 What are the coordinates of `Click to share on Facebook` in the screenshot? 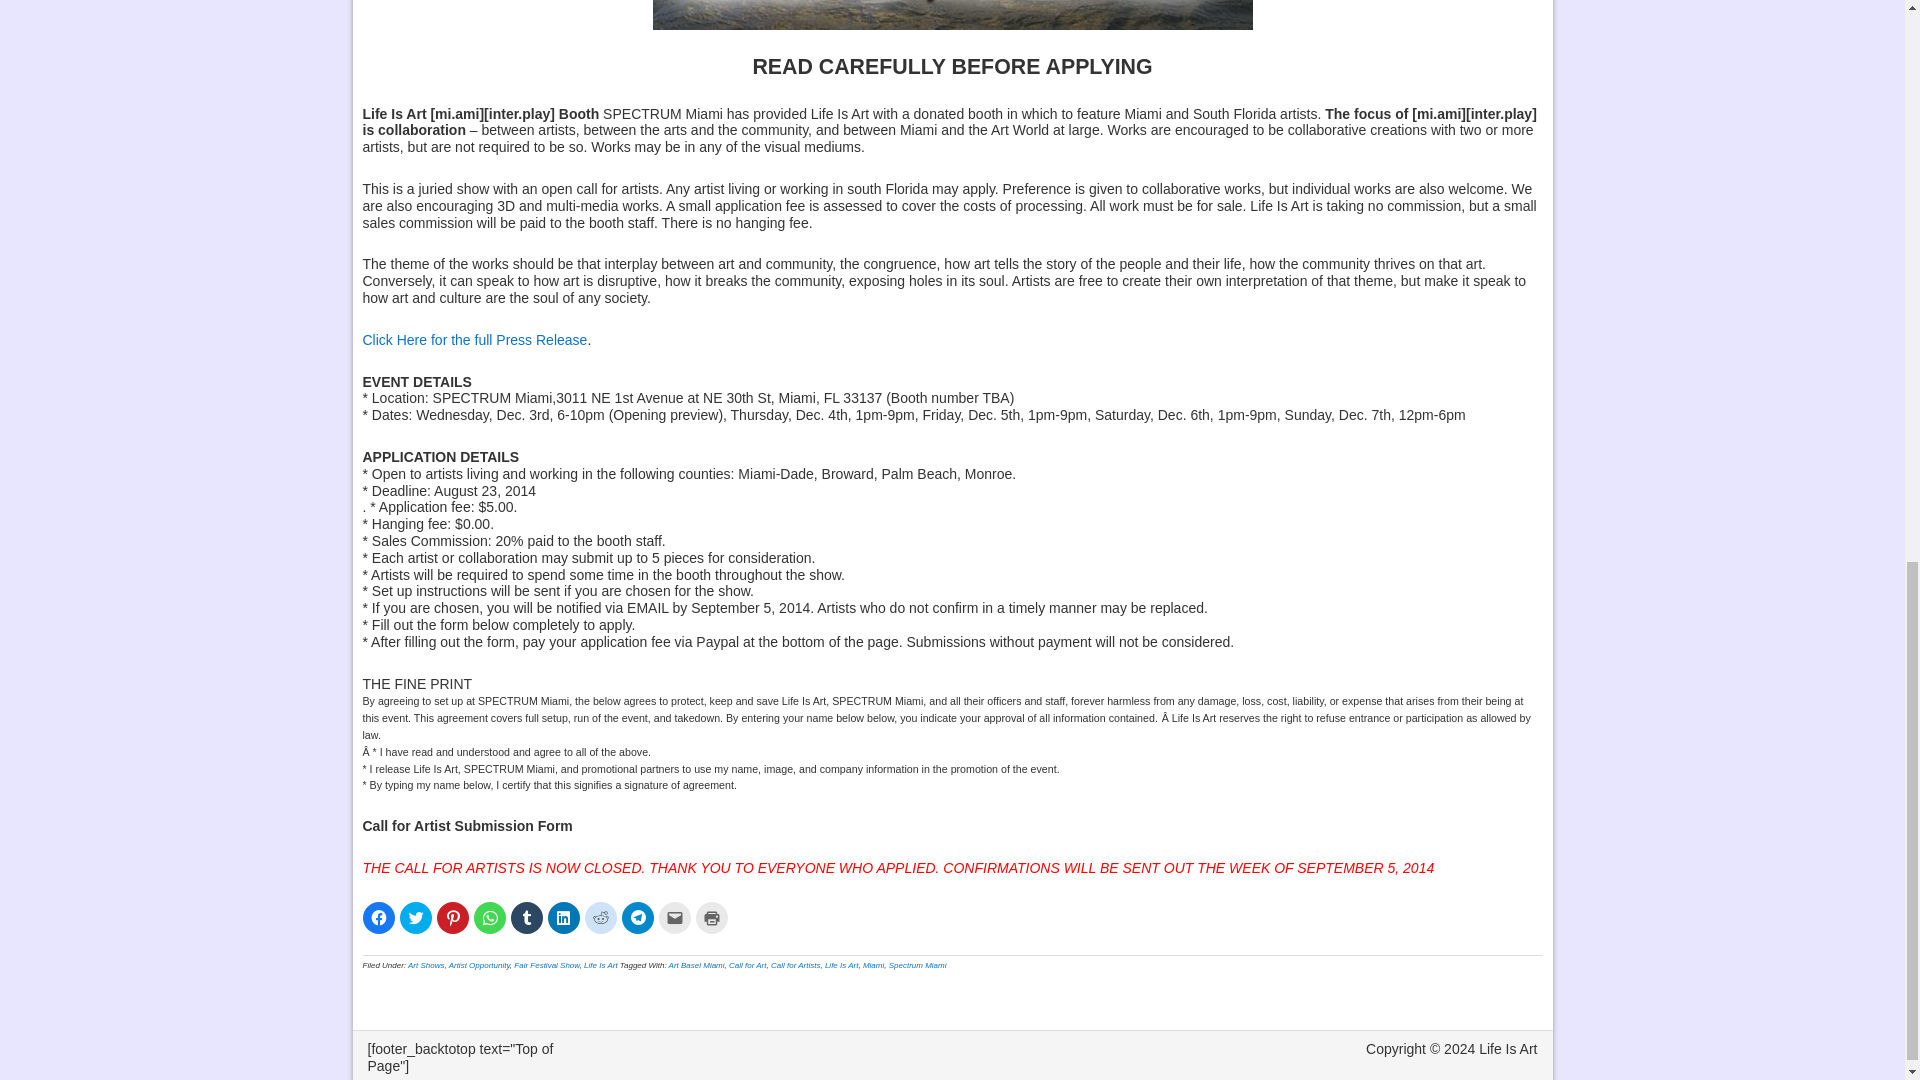 It's located at (378, 918).